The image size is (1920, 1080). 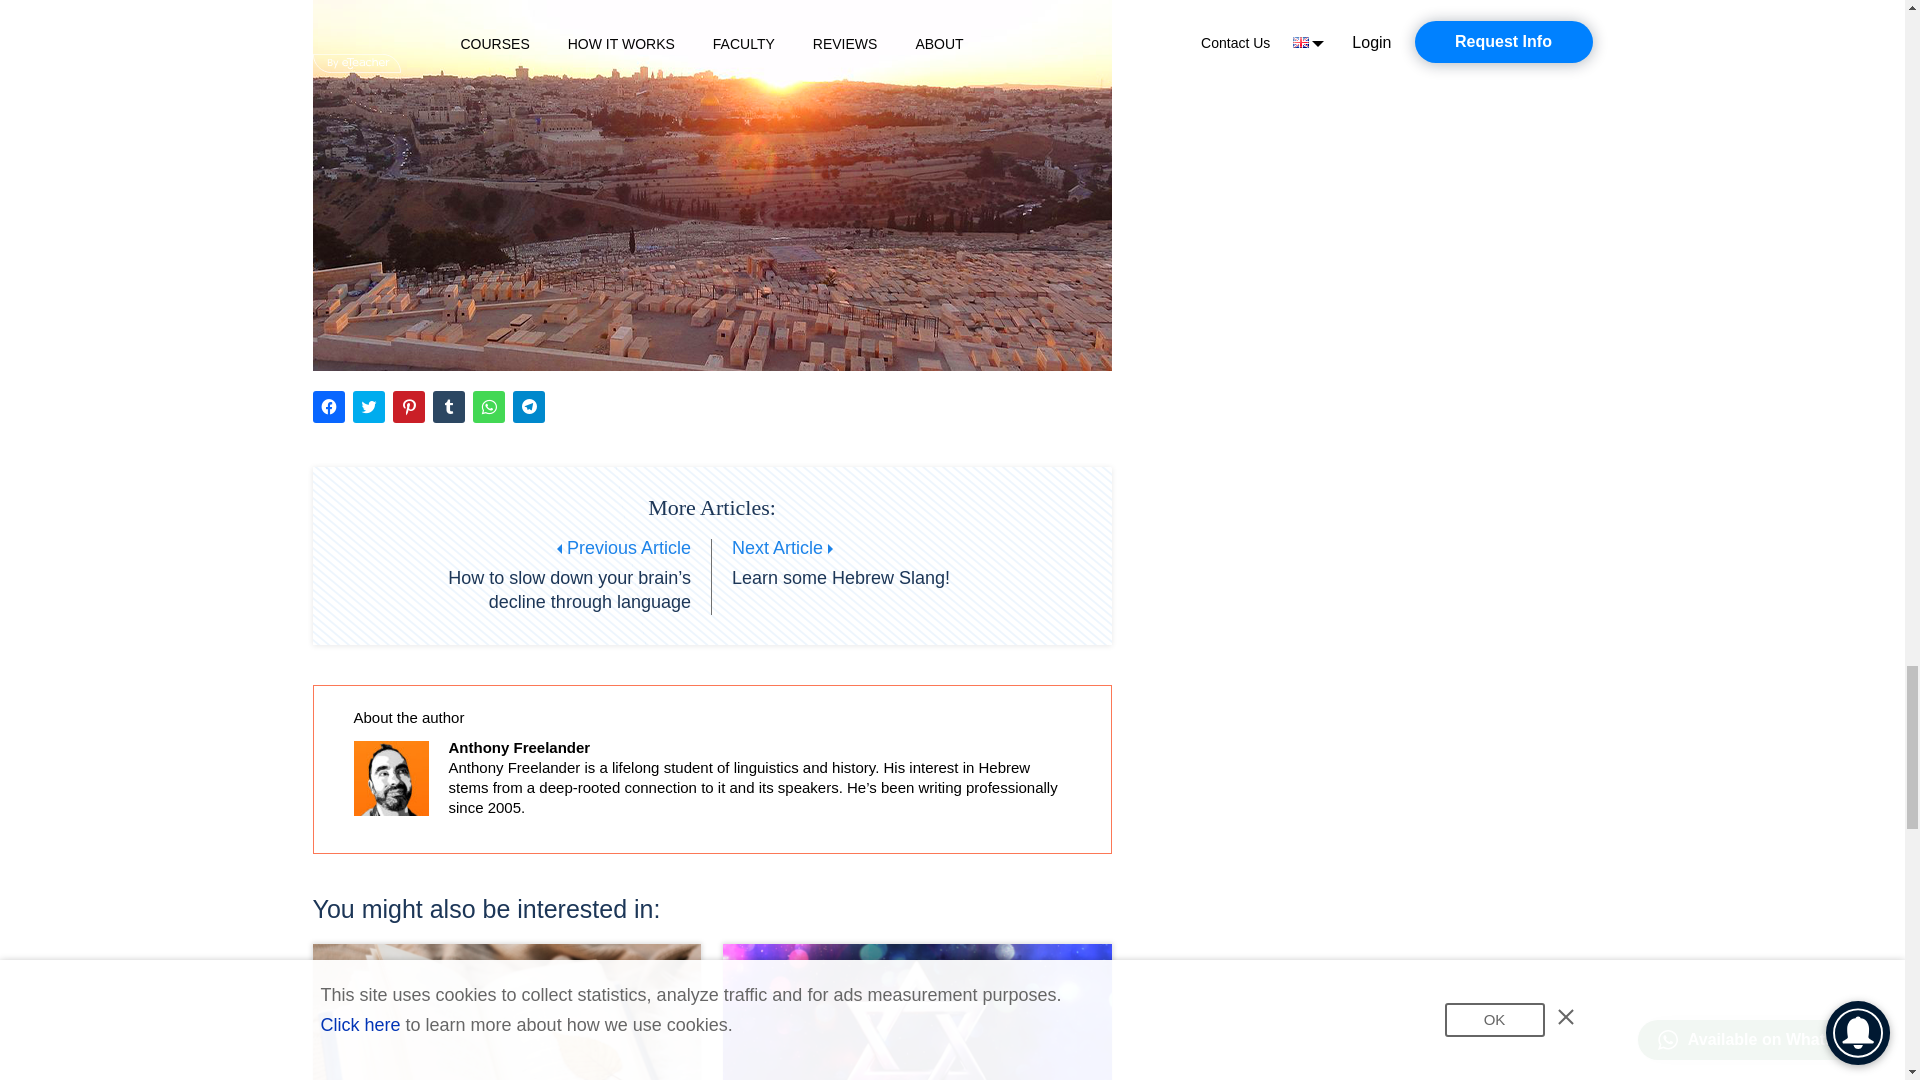 What do you see at coordinates (448, 406) in the screenshot?
I see `Click to share on Tumblr` at bounding box center [448, 406].